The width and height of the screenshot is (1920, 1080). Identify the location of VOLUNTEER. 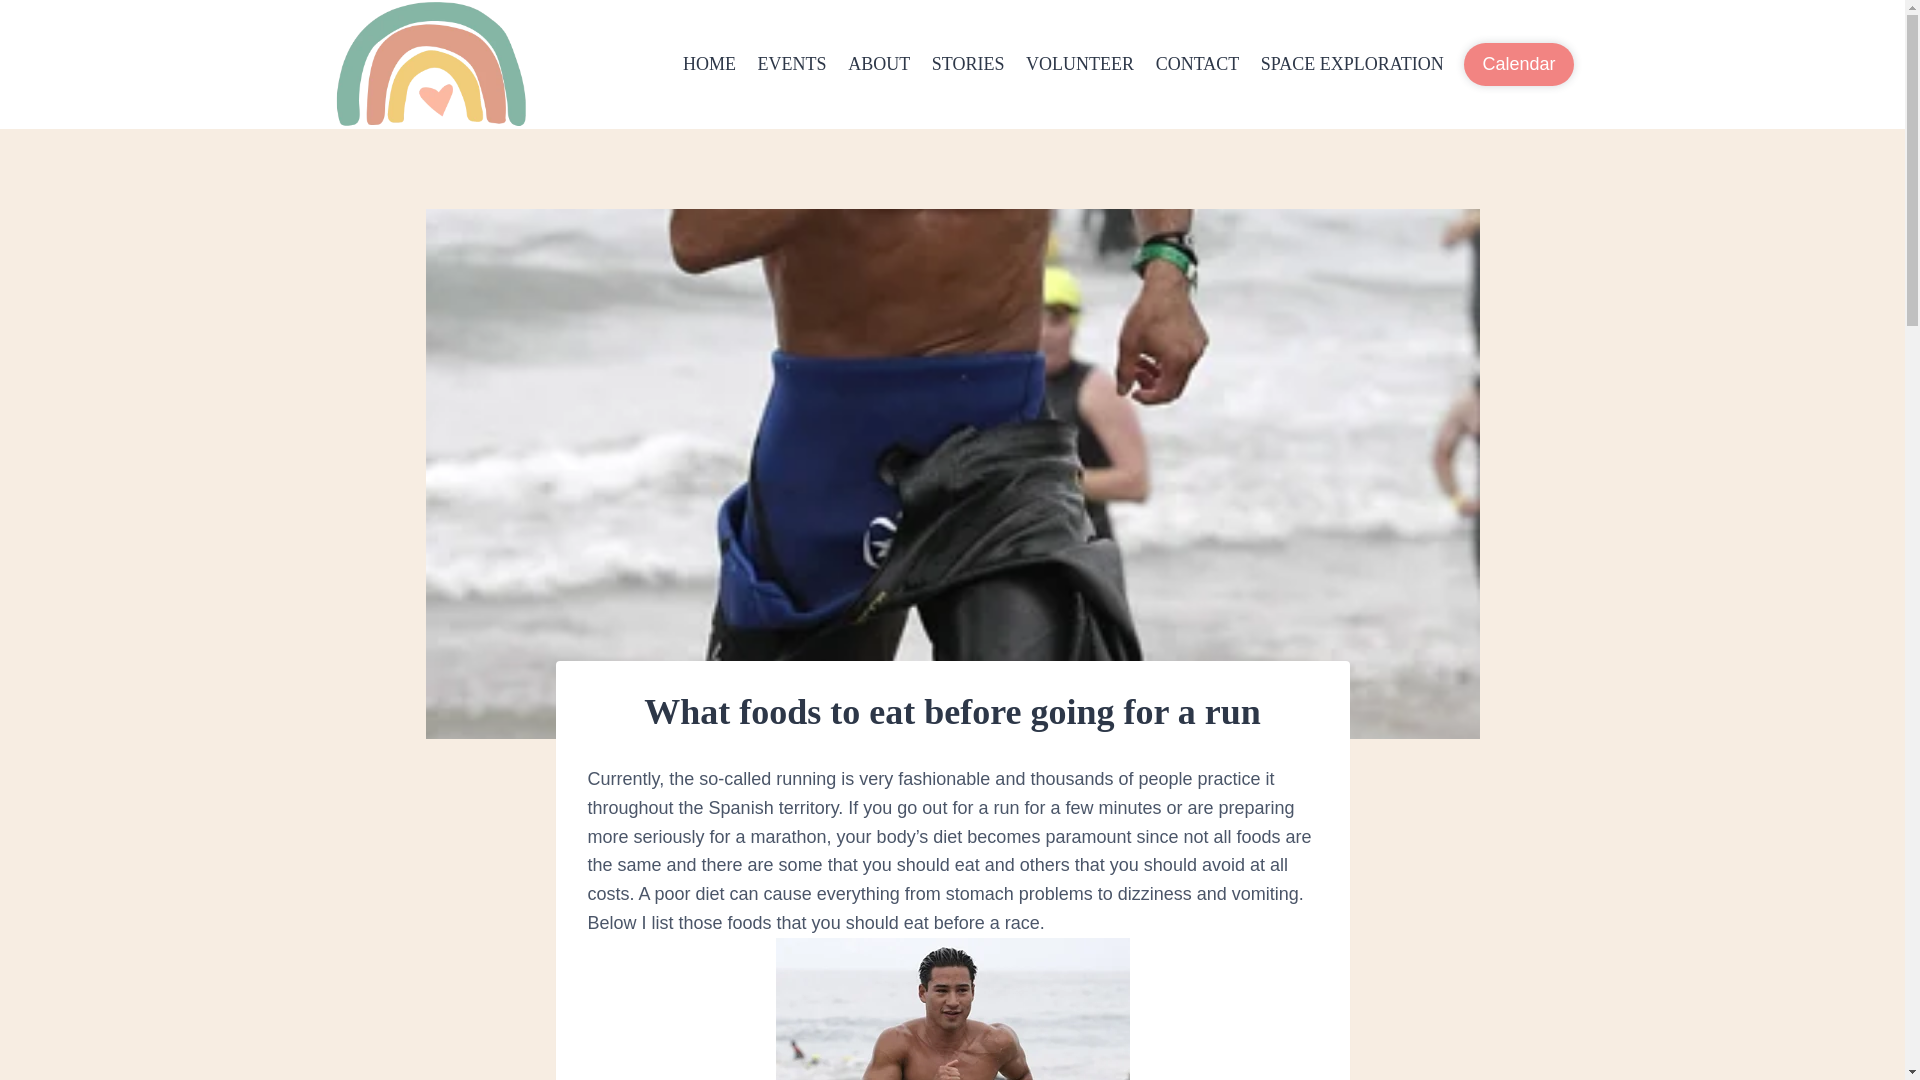
(1080, 64).